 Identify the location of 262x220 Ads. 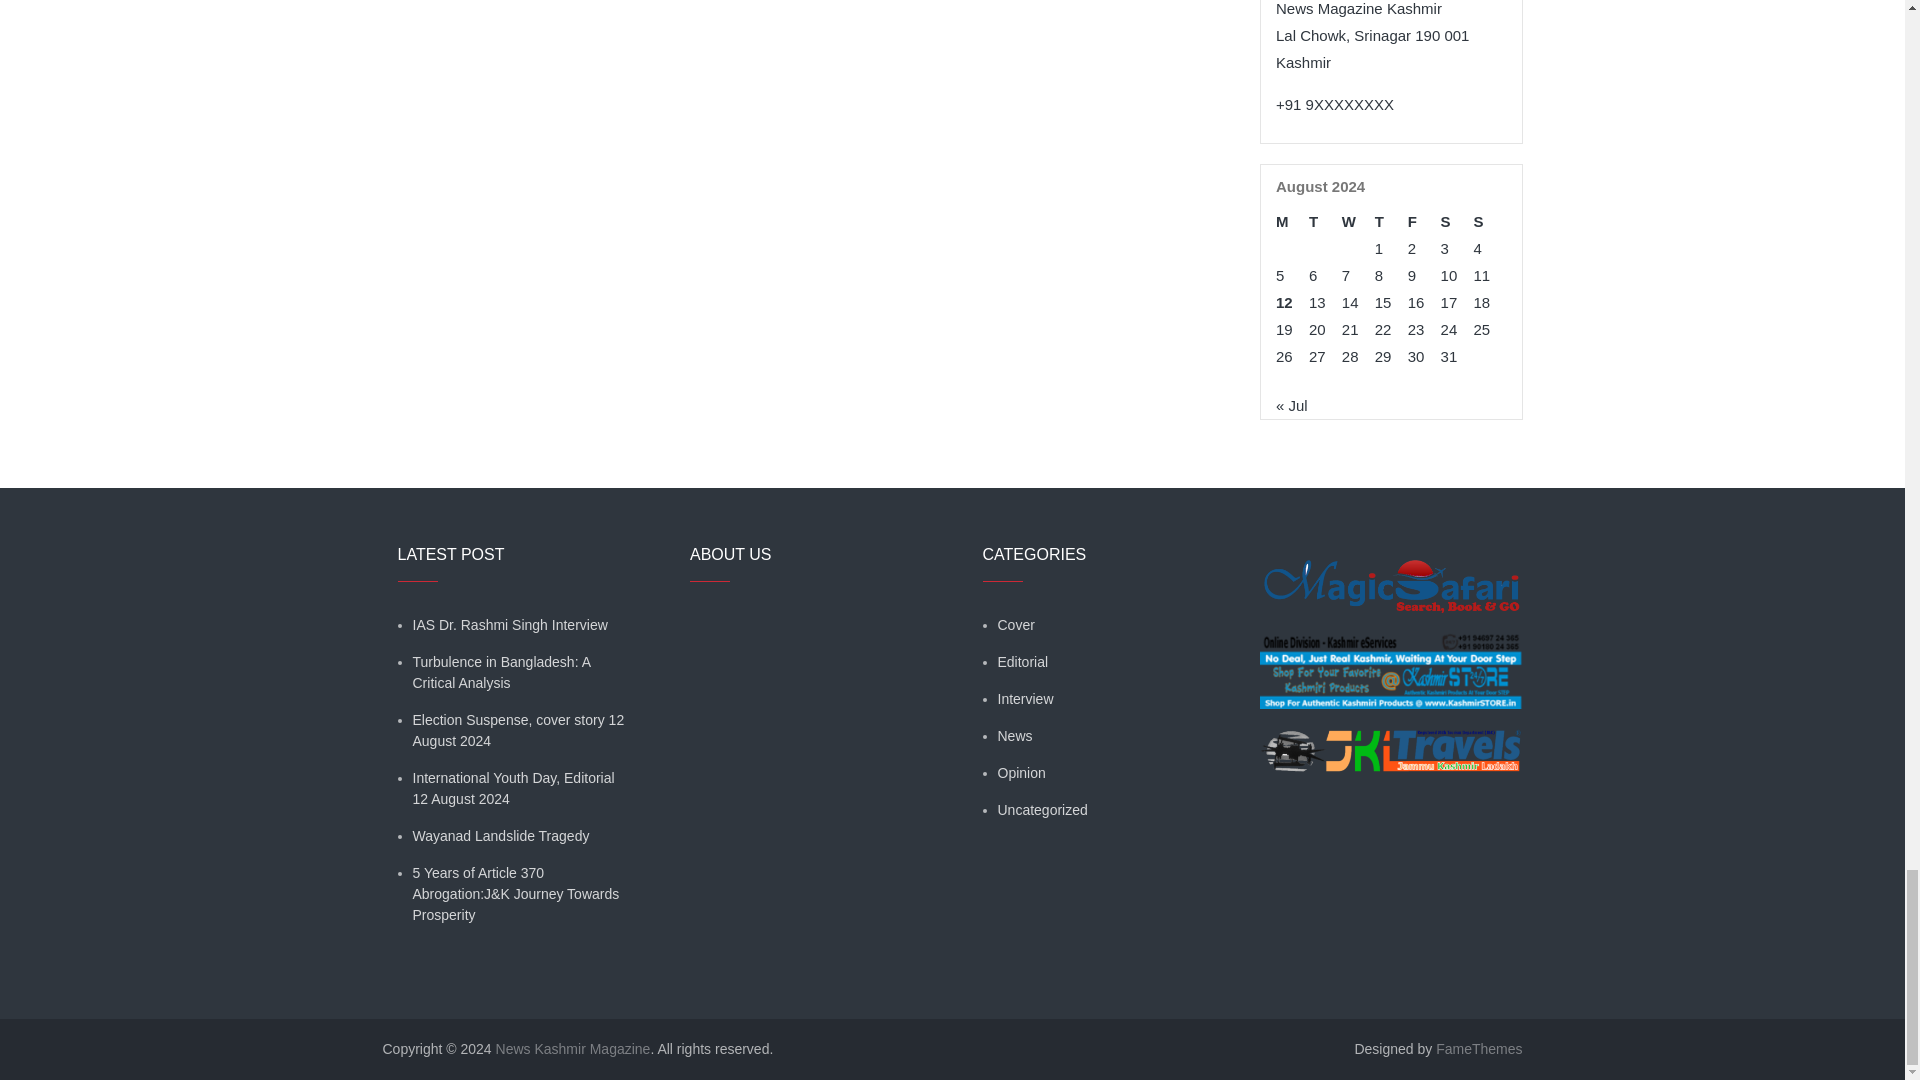
(1390, 739).